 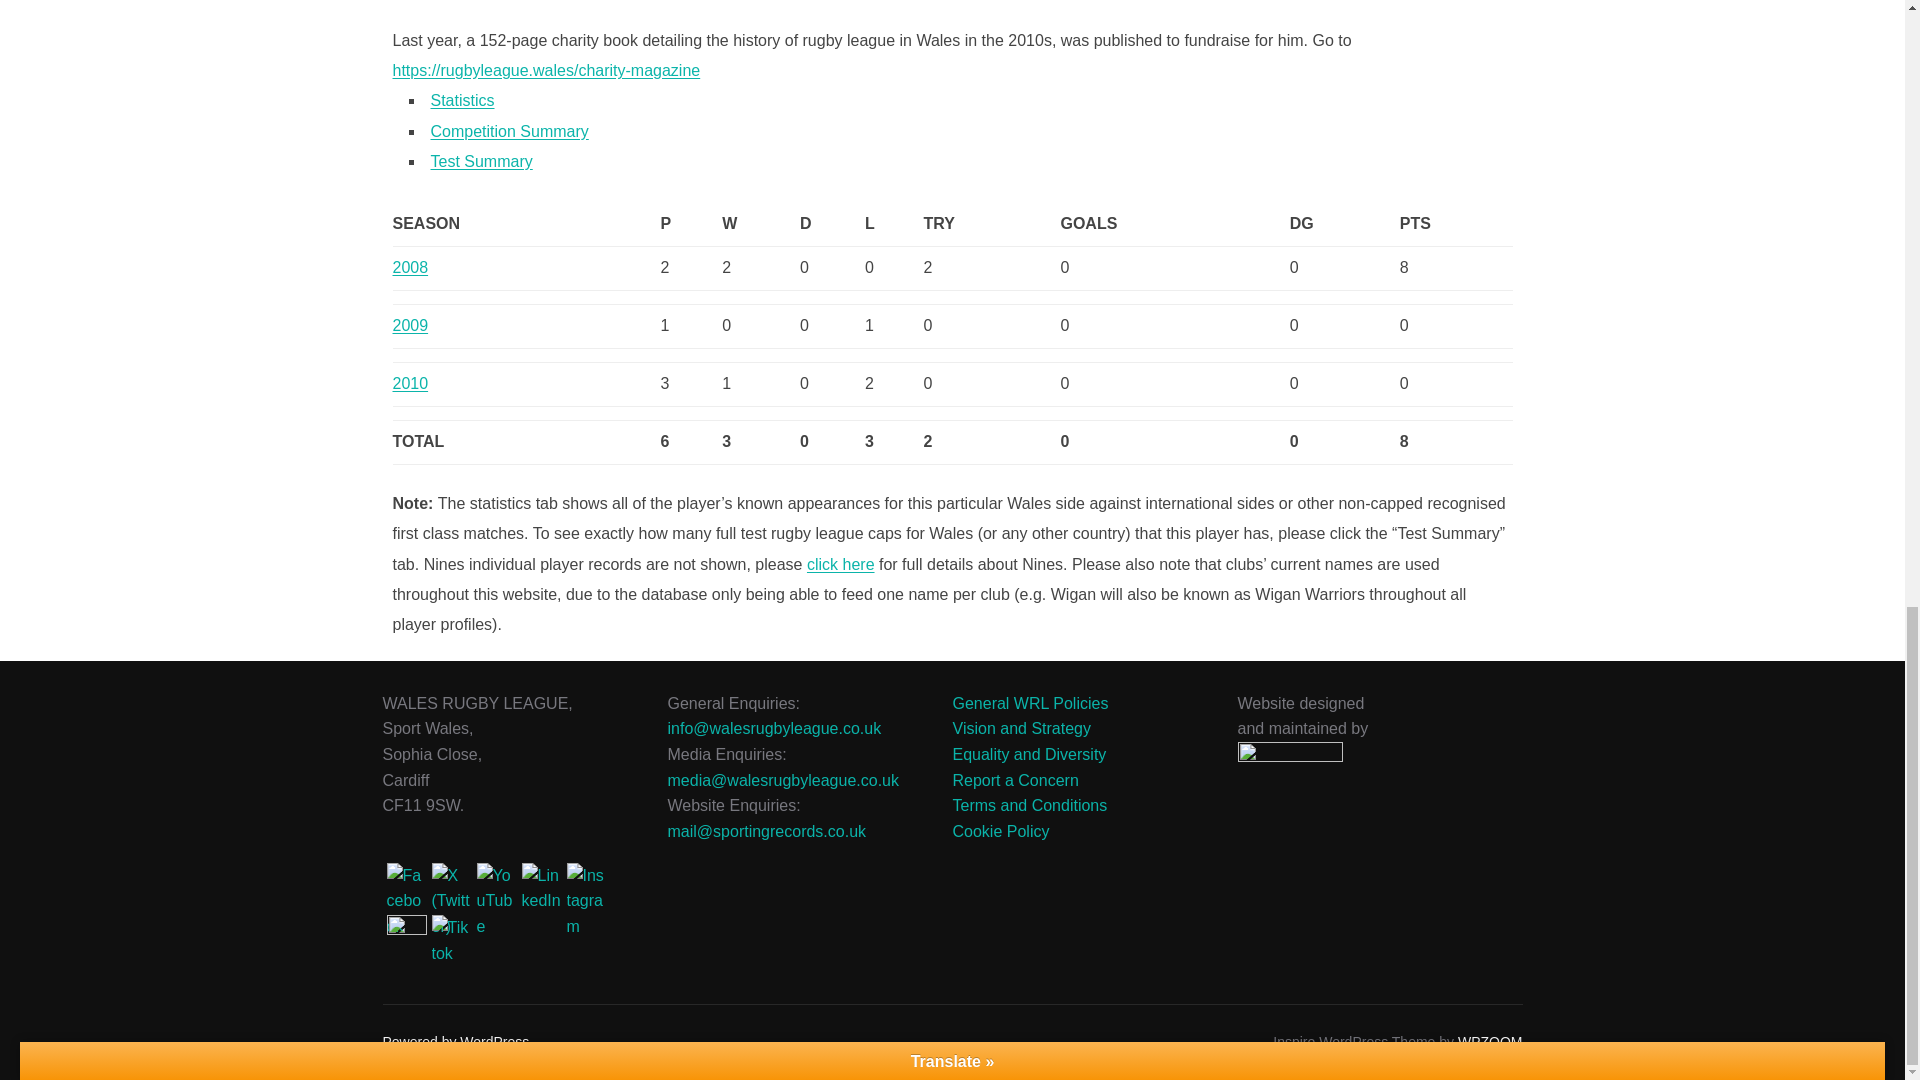 What do you see at coordinates (760, 225) in the screenshot?
I see `Won` at bounding box center [760, 225].